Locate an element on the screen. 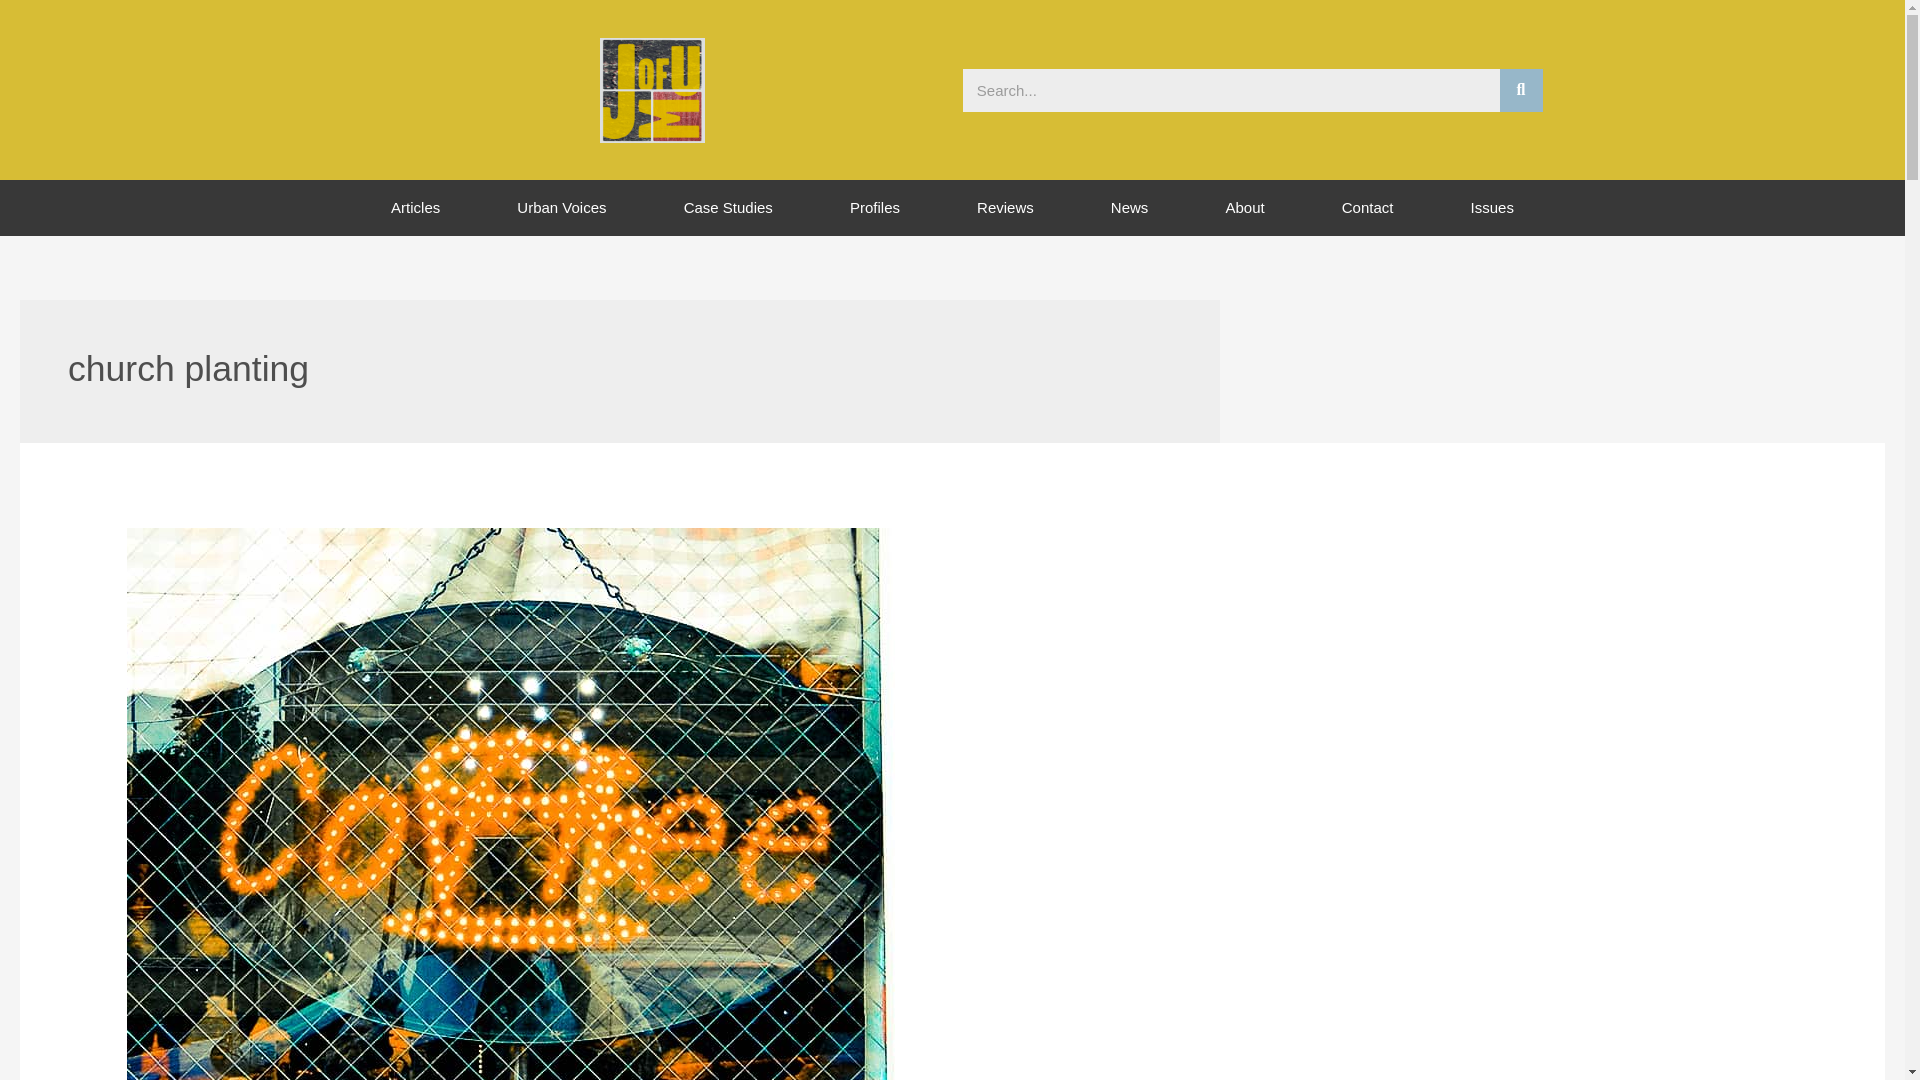  About is located at coordinates (1244, 208).